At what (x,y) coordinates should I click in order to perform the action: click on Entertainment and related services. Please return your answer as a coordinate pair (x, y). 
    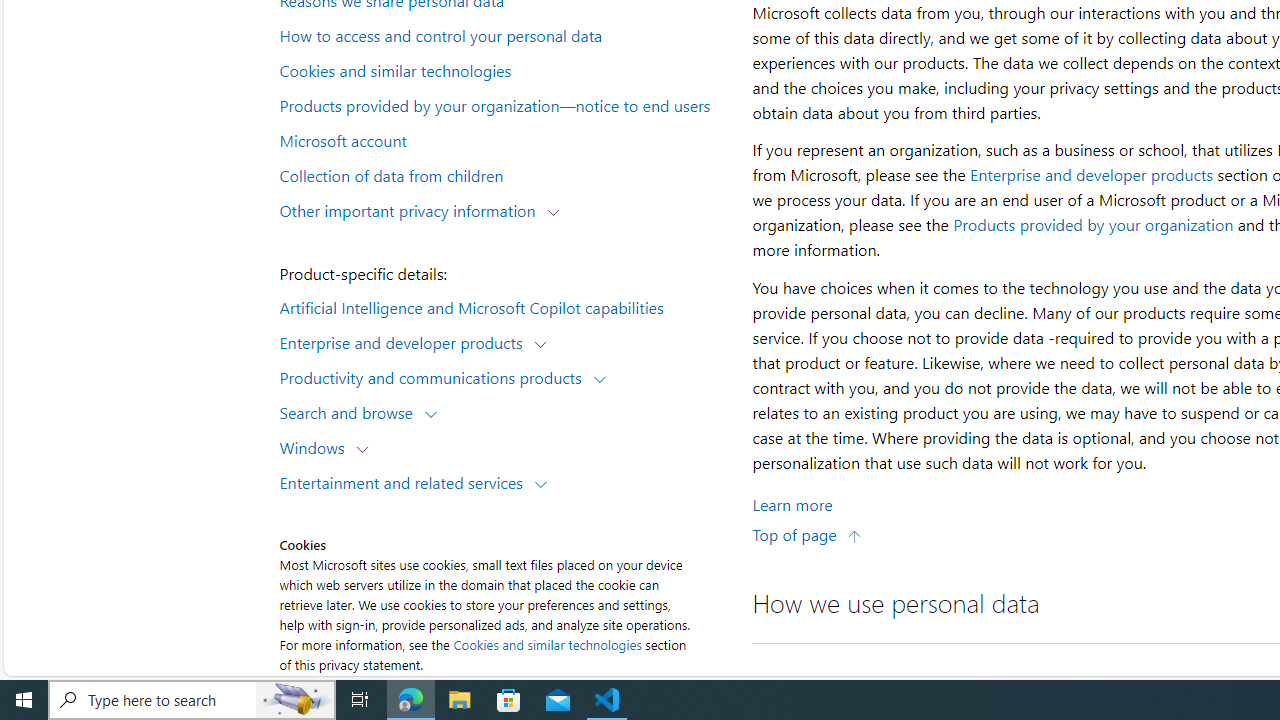
    Looking at the image, I should click on (406, 482).